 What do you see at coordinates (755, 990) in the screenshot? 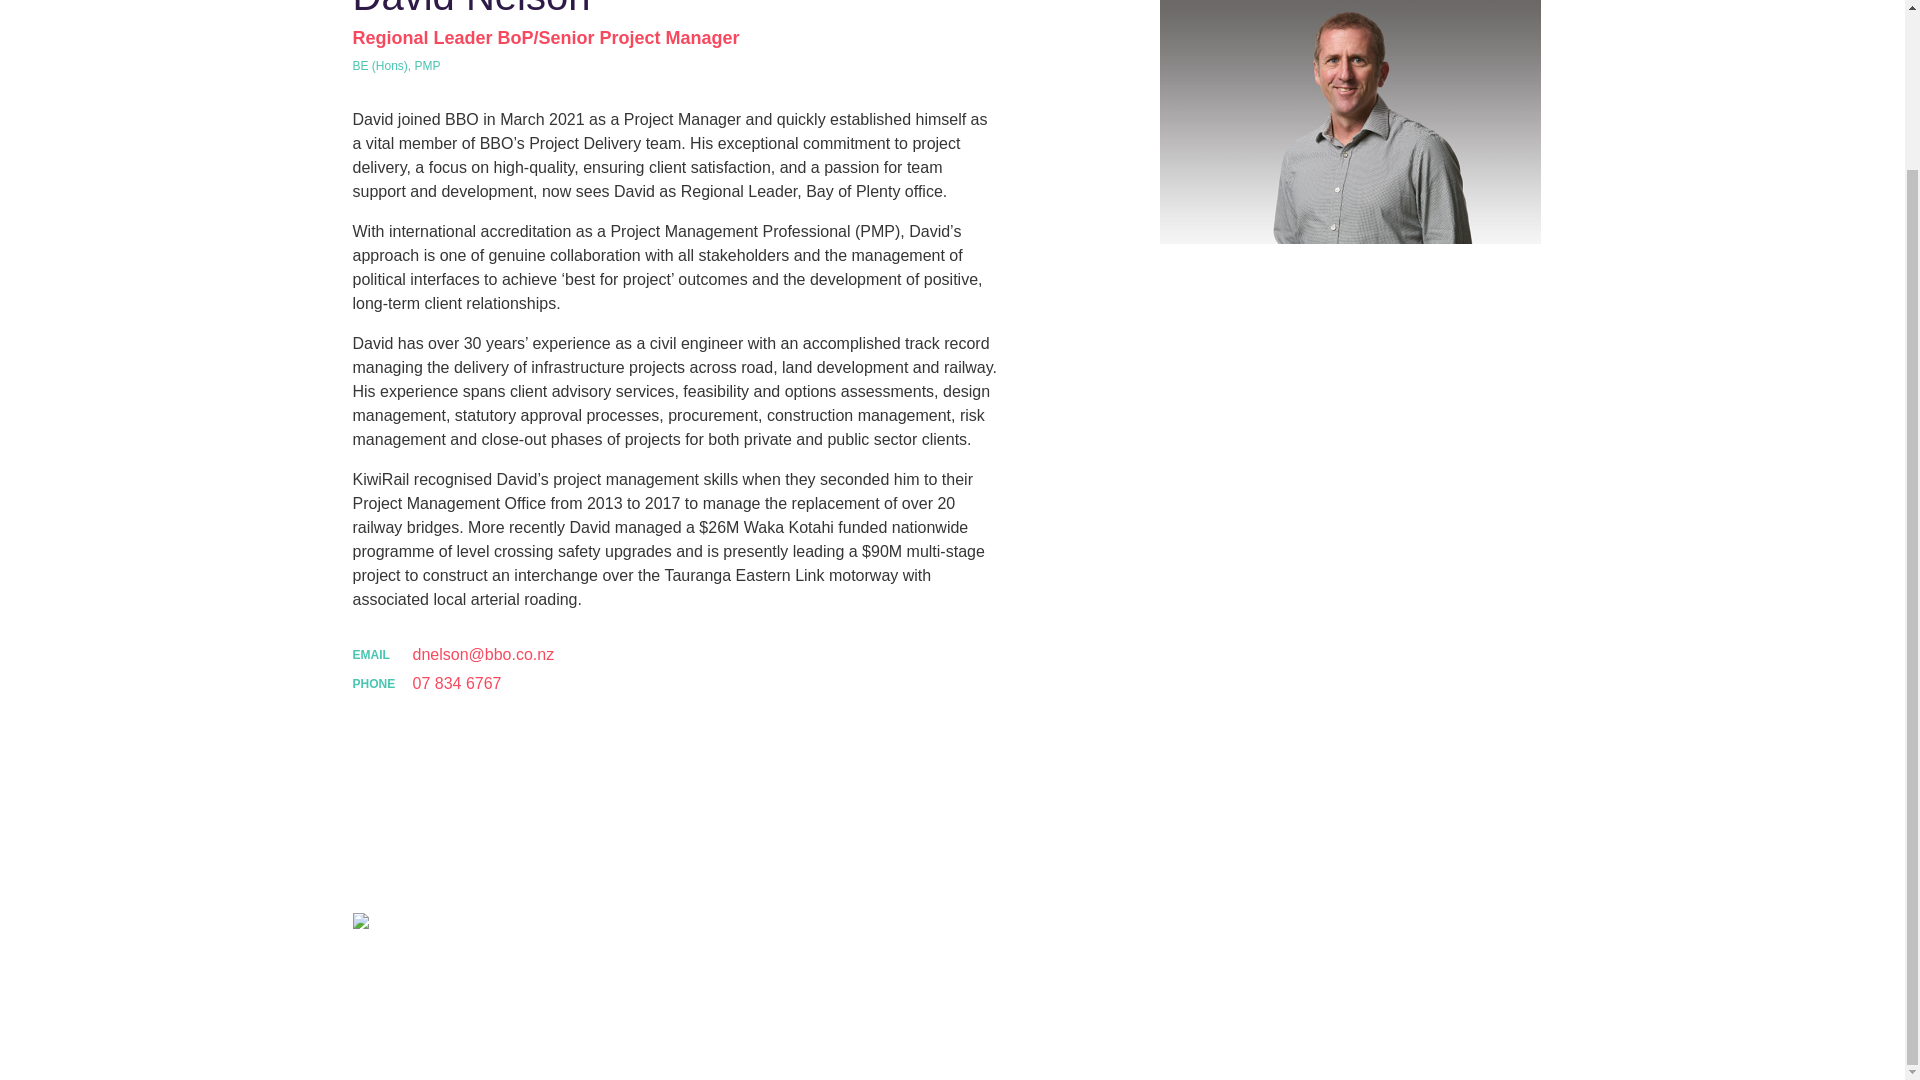
I see `Privacy Policy` at bounding box center [755, 990].